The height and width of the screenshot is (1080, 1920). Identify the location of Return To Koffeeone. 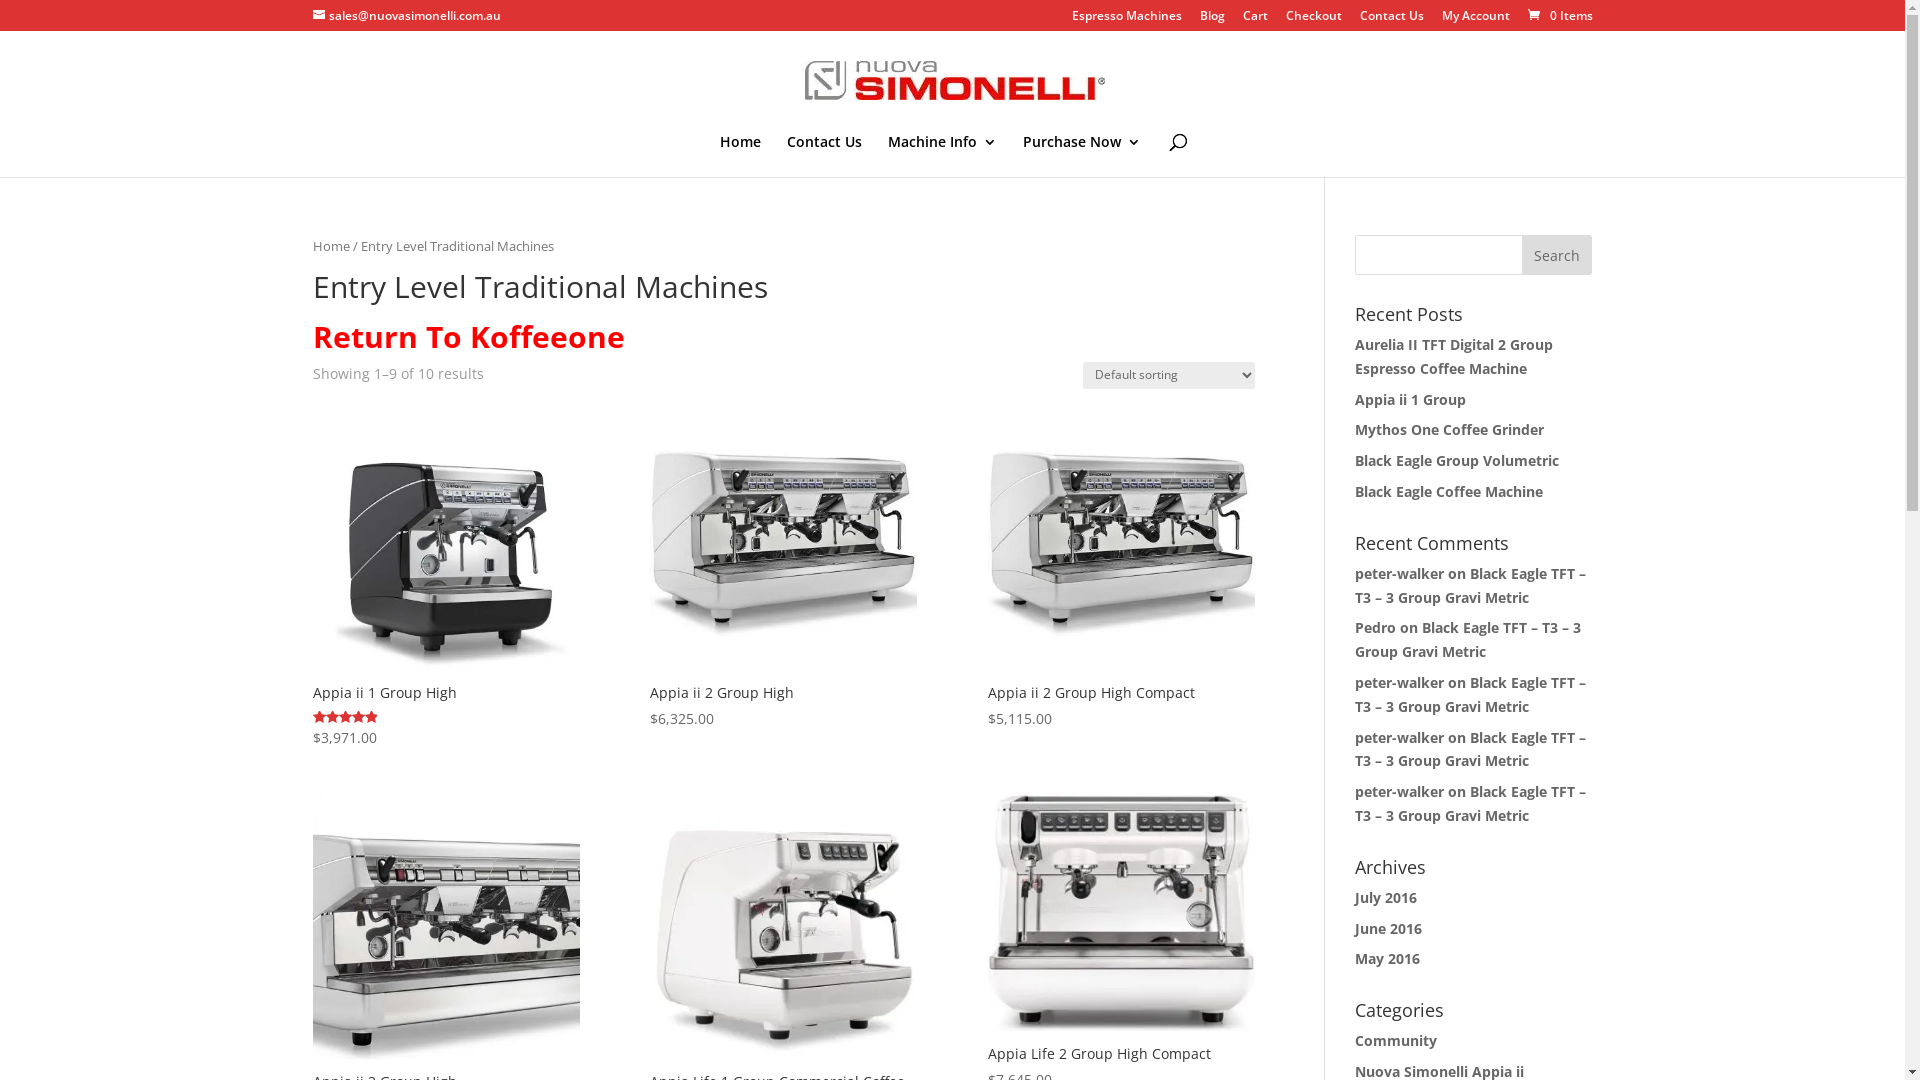
(468, 336).